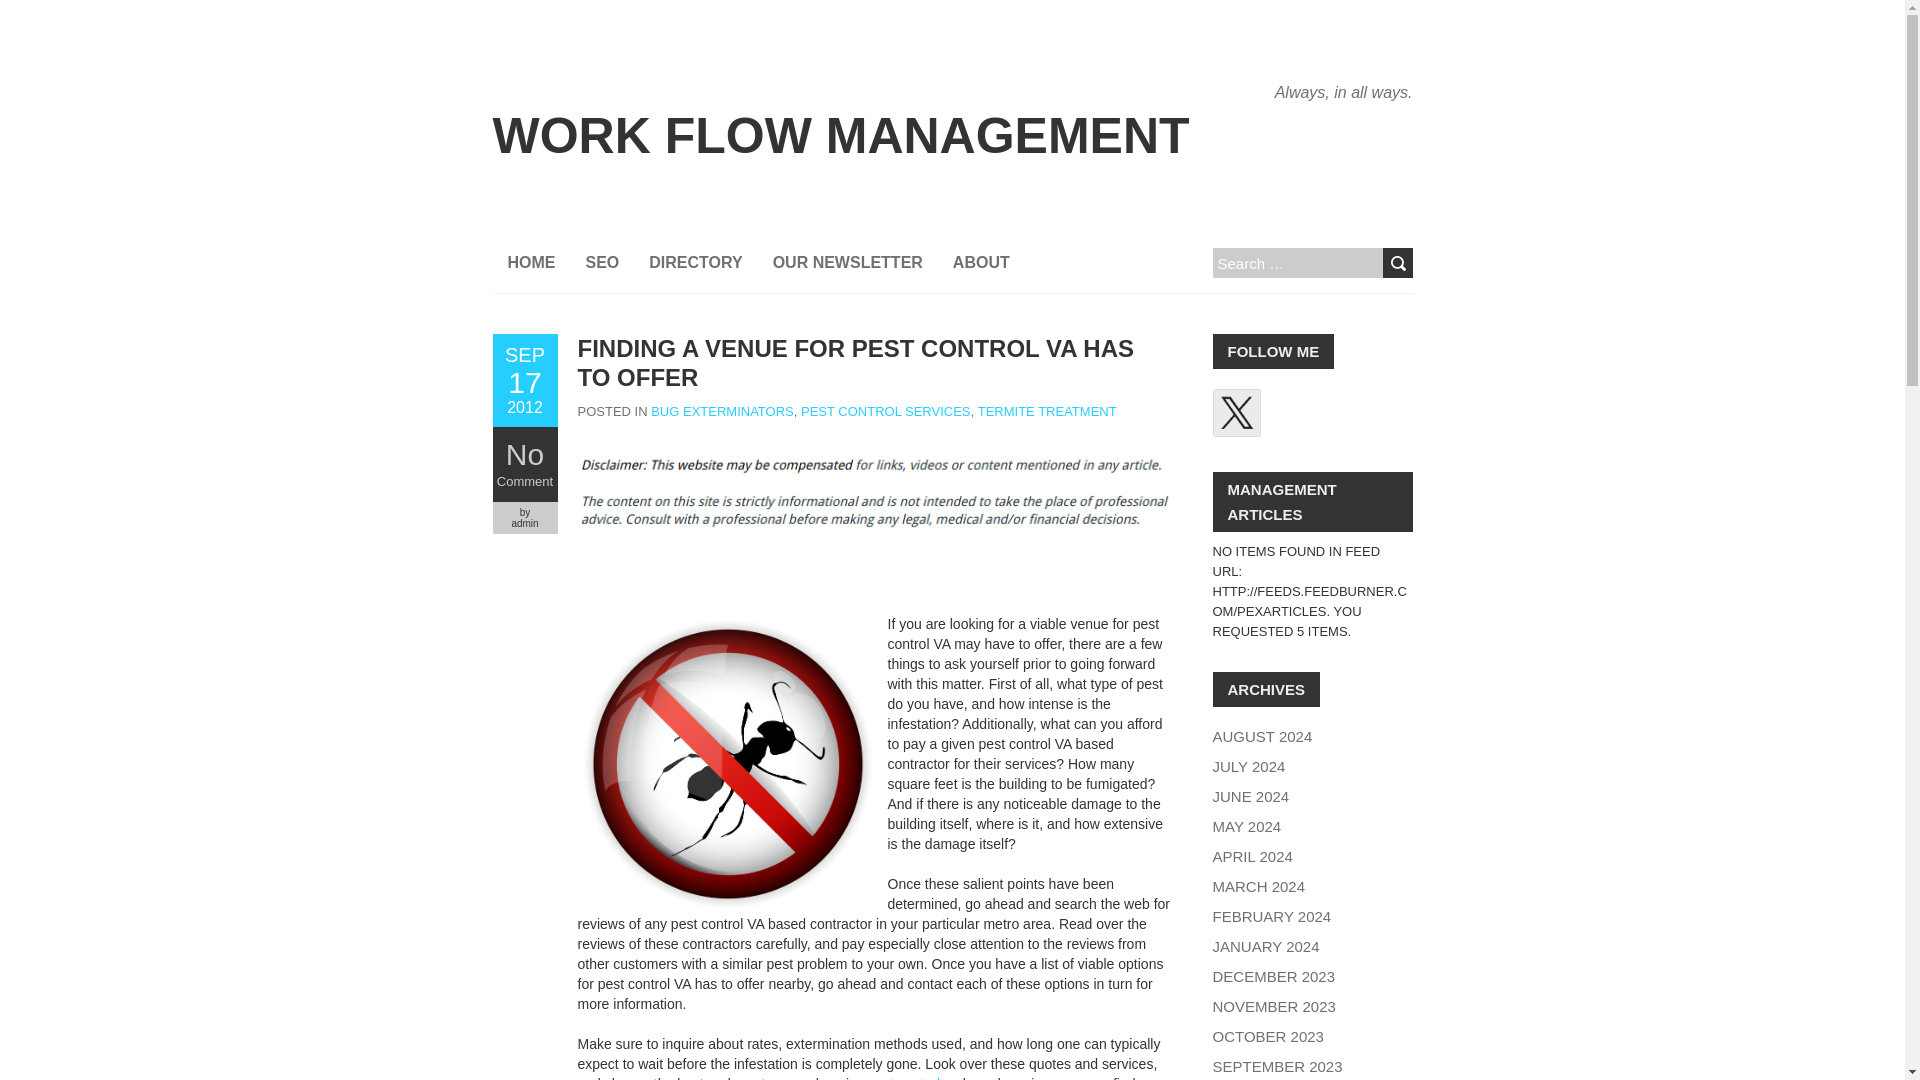 Image resolution: width=1920 pixels, height=1080 pixels. What do you see at coordinates (1235, 412) in the screenshot?
I see `Follow us on Twitter` at bounding box center [1235, 412].